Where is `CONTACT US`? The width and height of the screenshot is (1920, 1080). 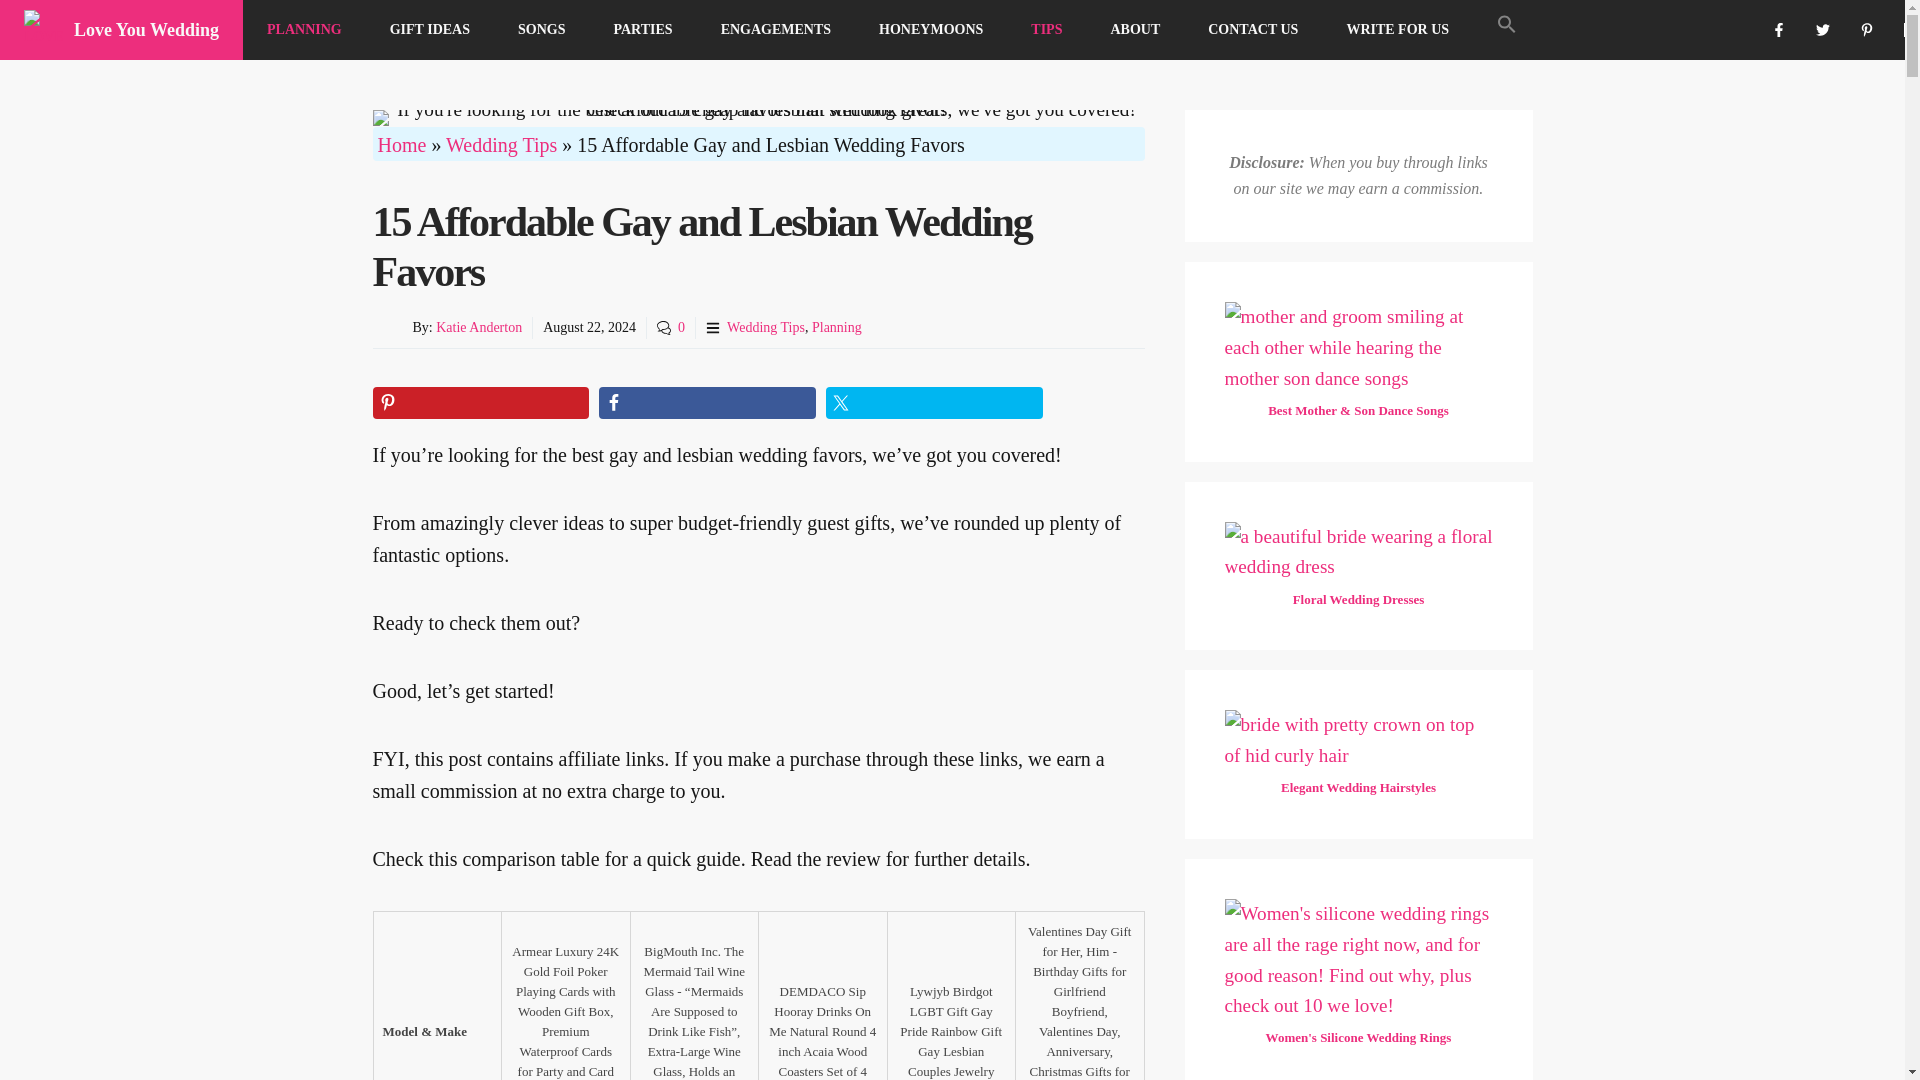 CONTACT US is located at coordinates (1253, 30).